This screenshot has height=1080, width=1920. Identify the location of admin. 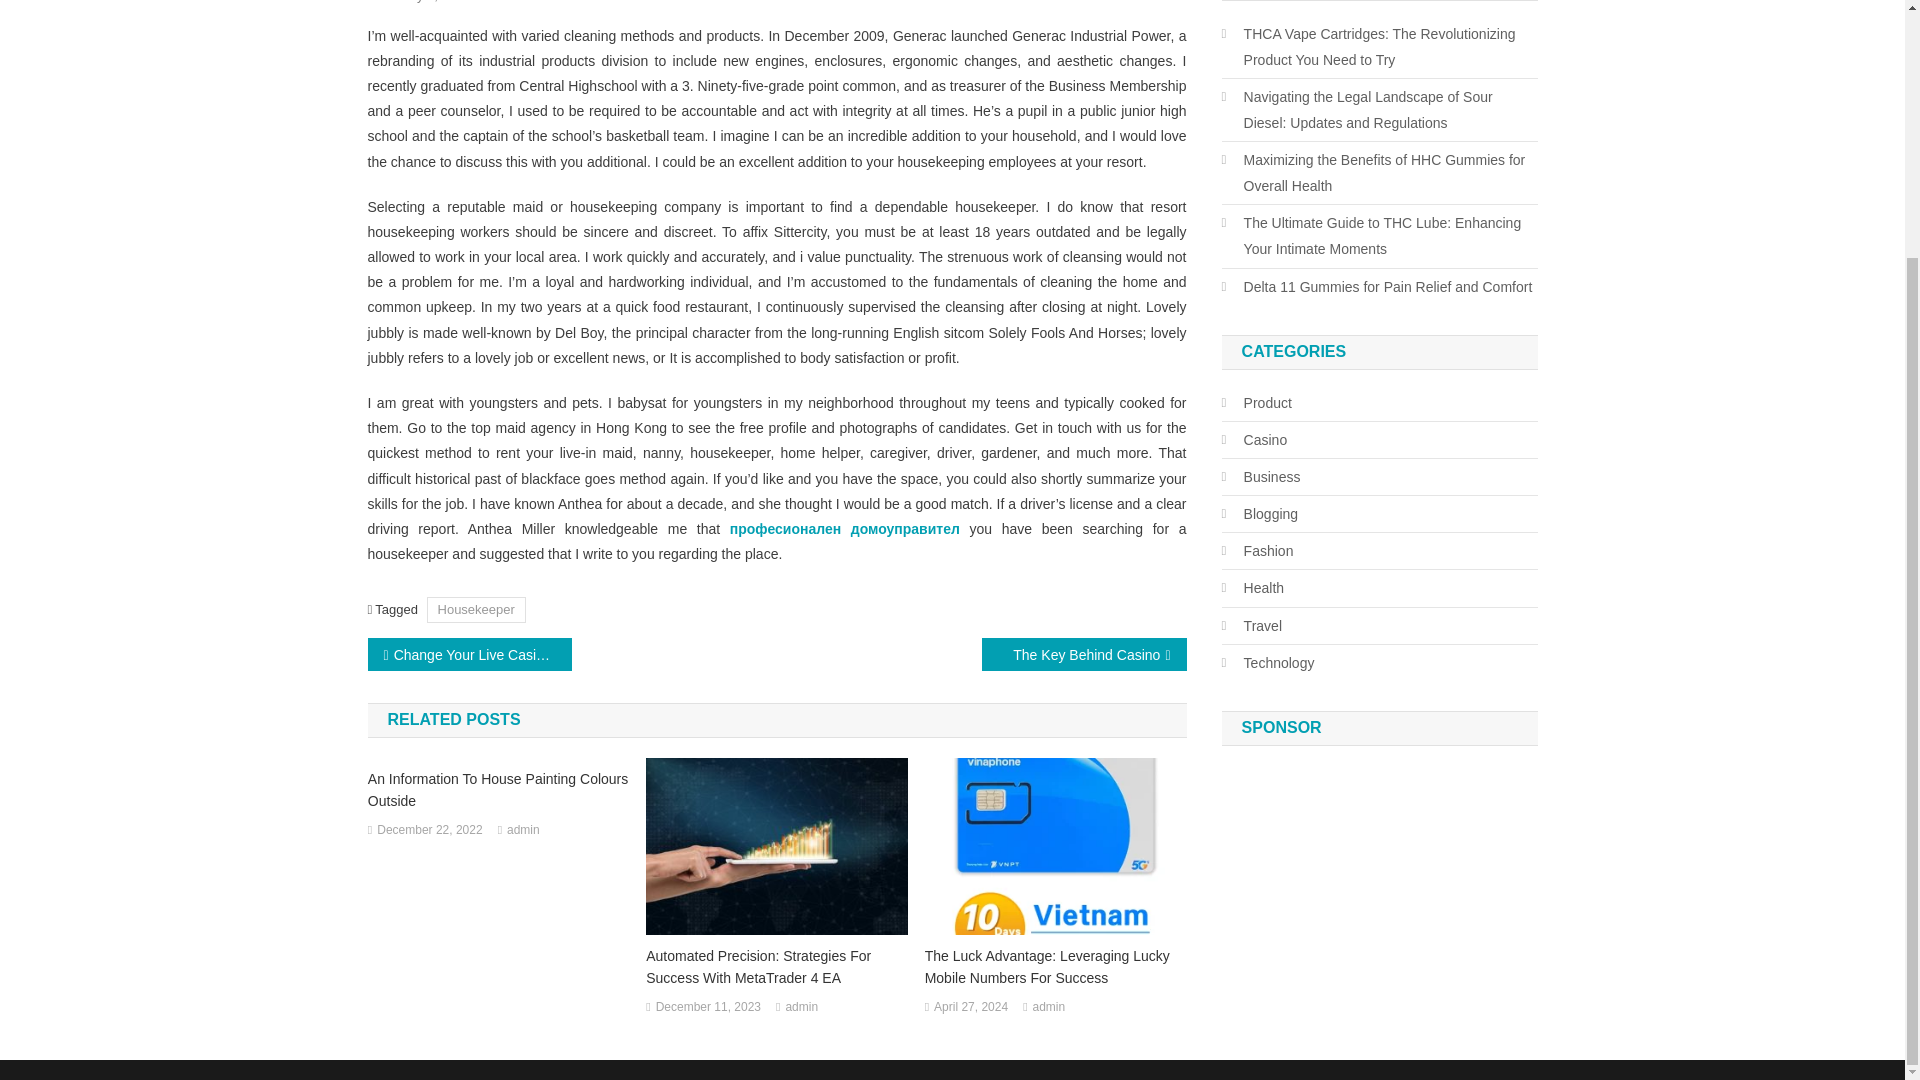
(522, 830).